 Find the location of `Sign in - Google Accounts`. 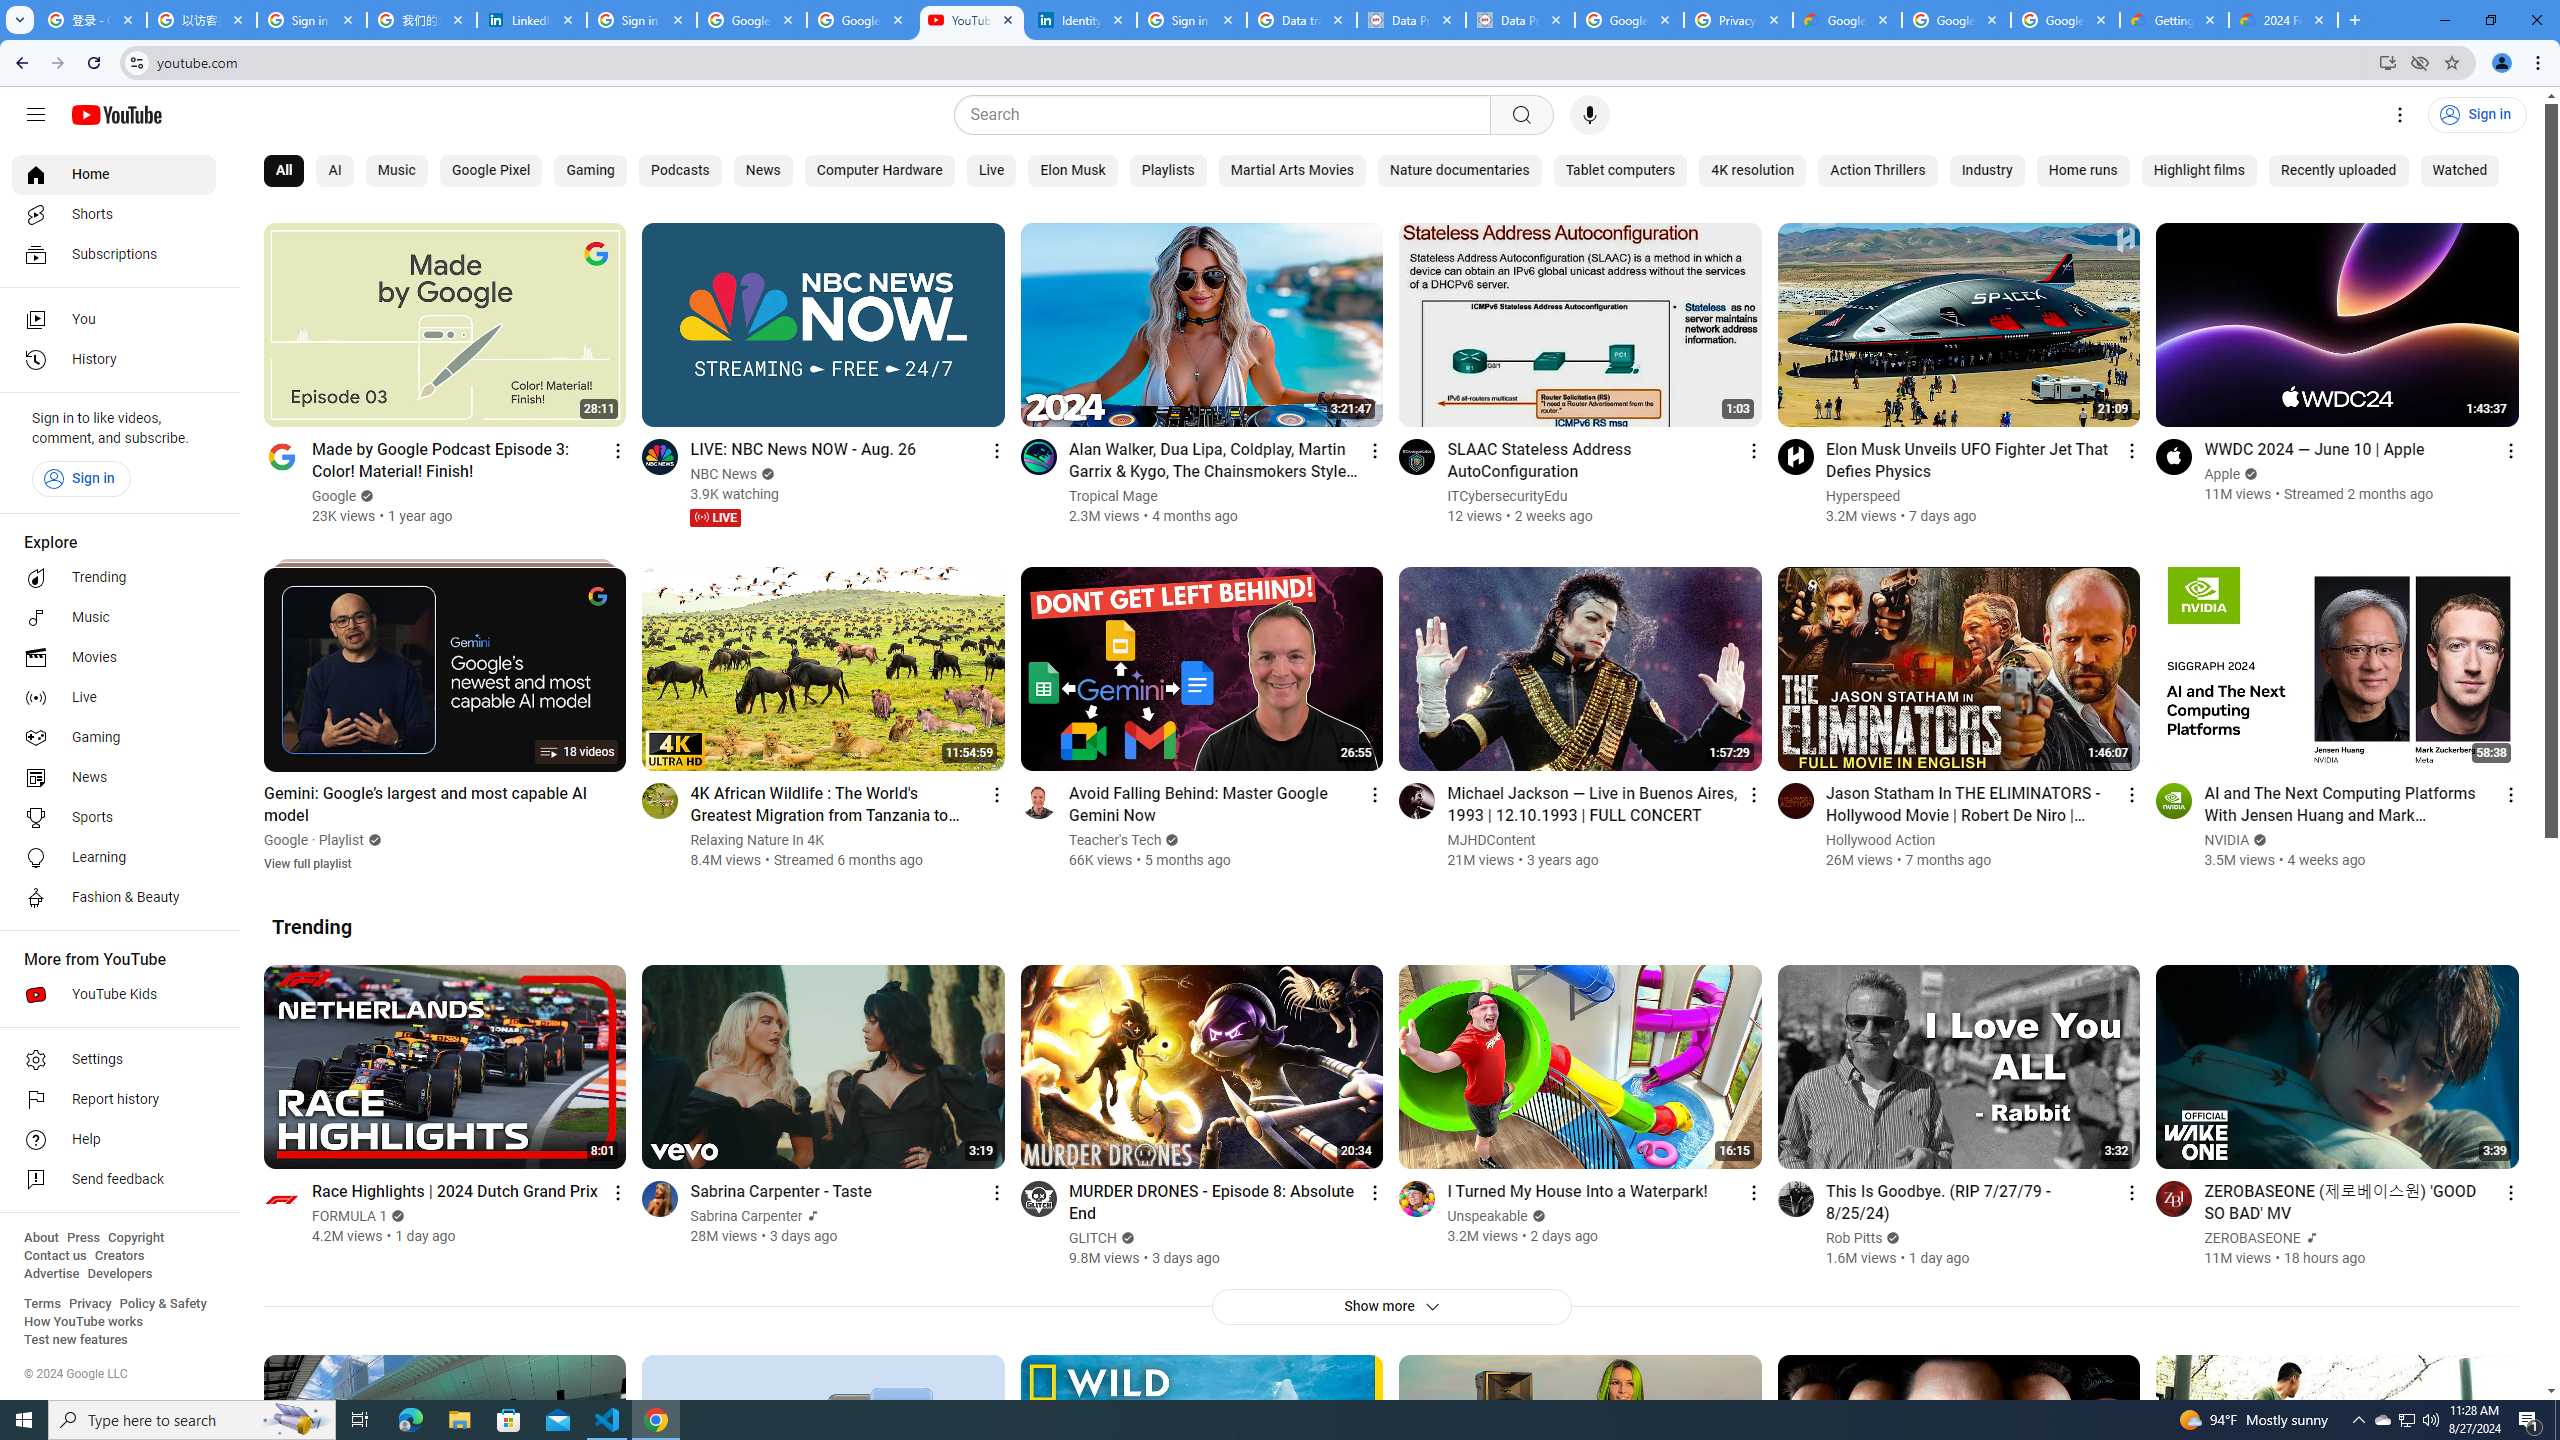

Sign in - Google Accounts is located at coordinates (312, 20).